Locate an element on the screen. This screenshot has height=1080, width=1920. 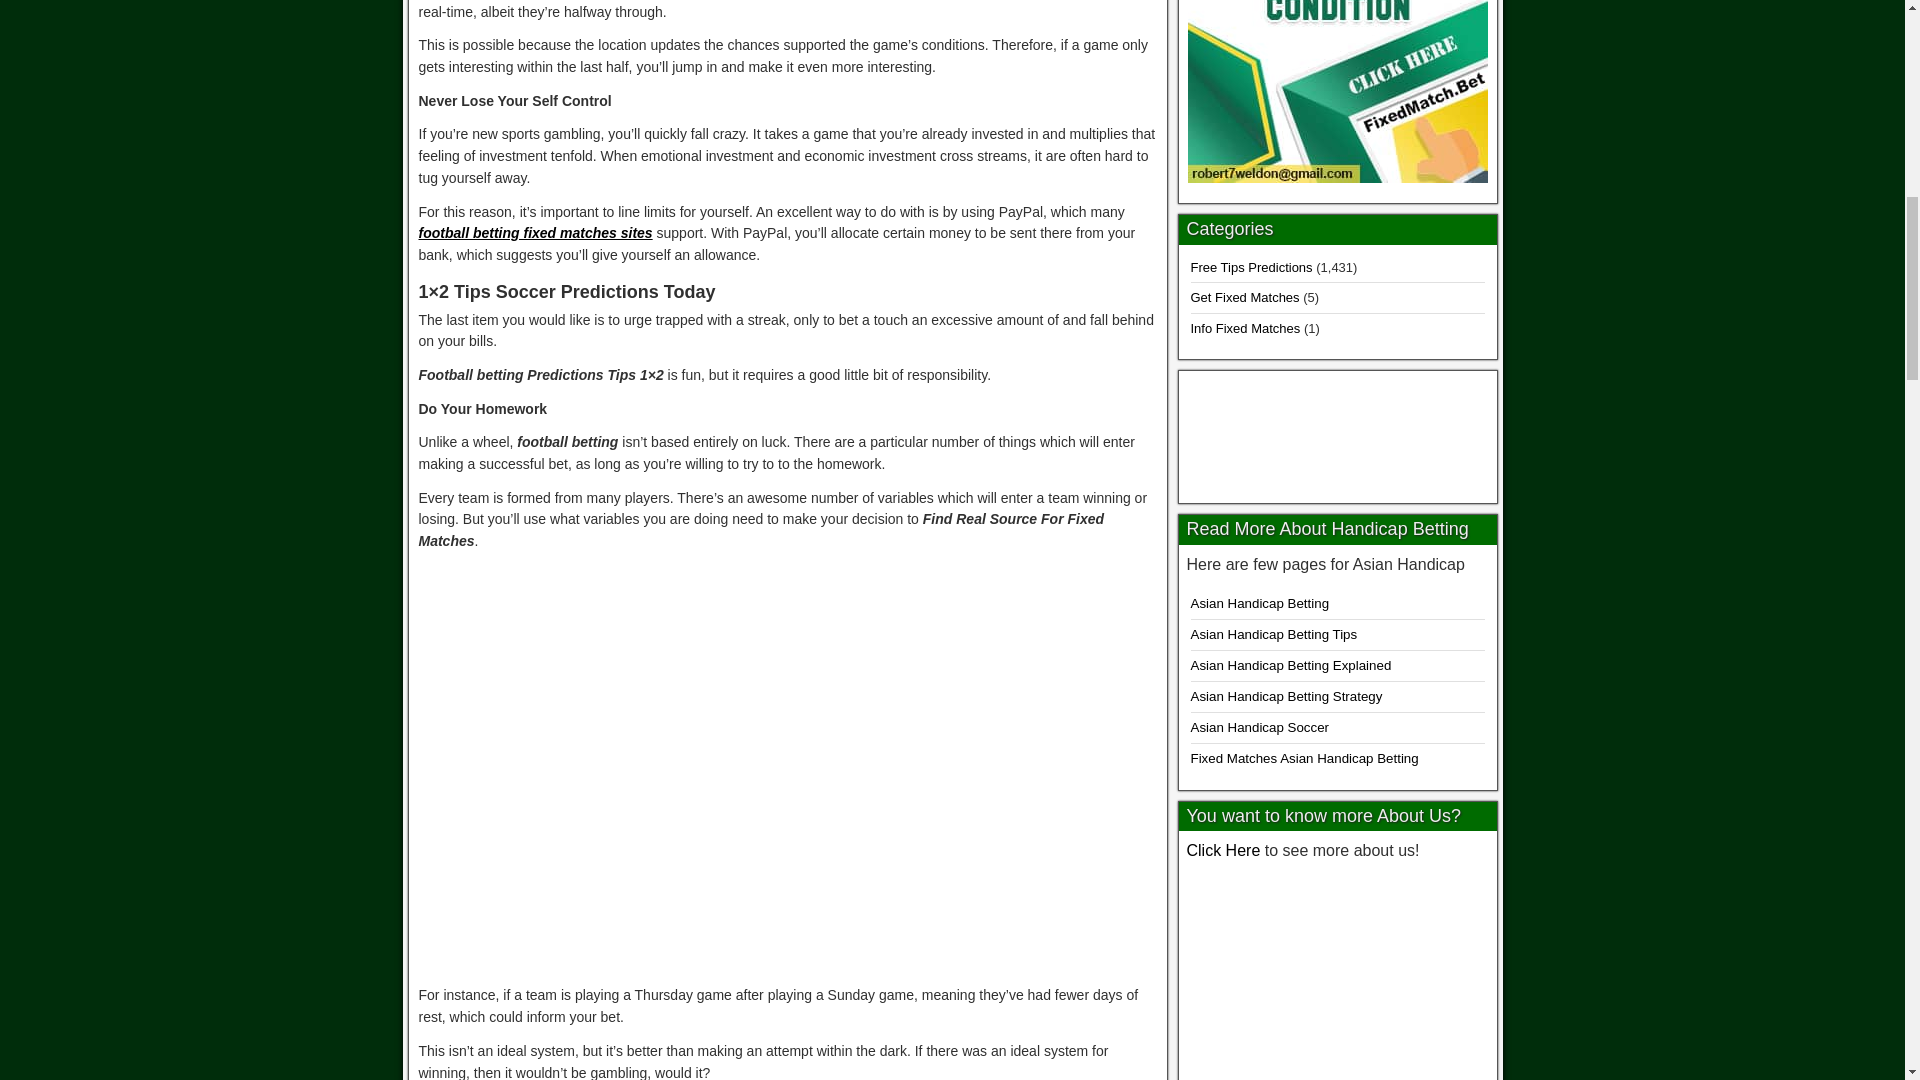
Get Fixed Matches is located at coordinates (1244, 297).